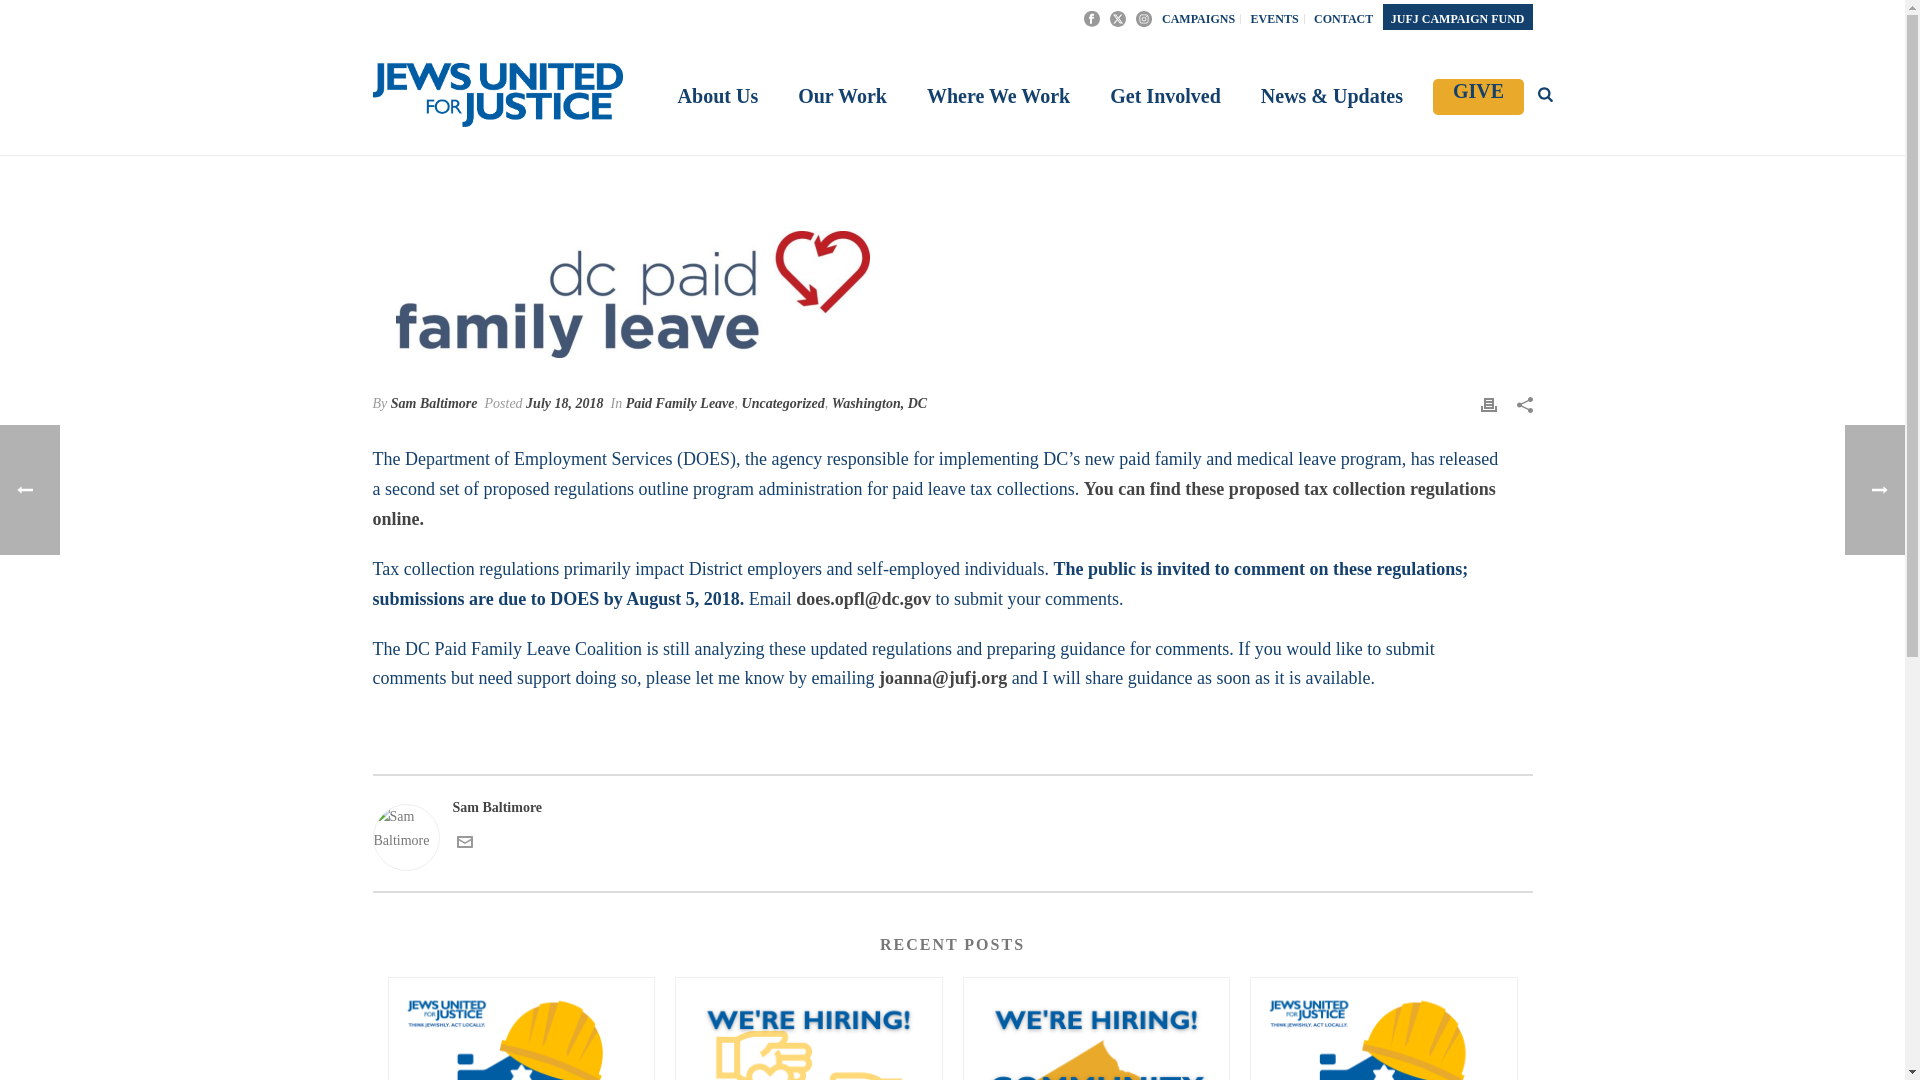  Describe the element at coordinates (520, 1029) in the screenshot. I see `Labor on the Bimah 2024` at that location.